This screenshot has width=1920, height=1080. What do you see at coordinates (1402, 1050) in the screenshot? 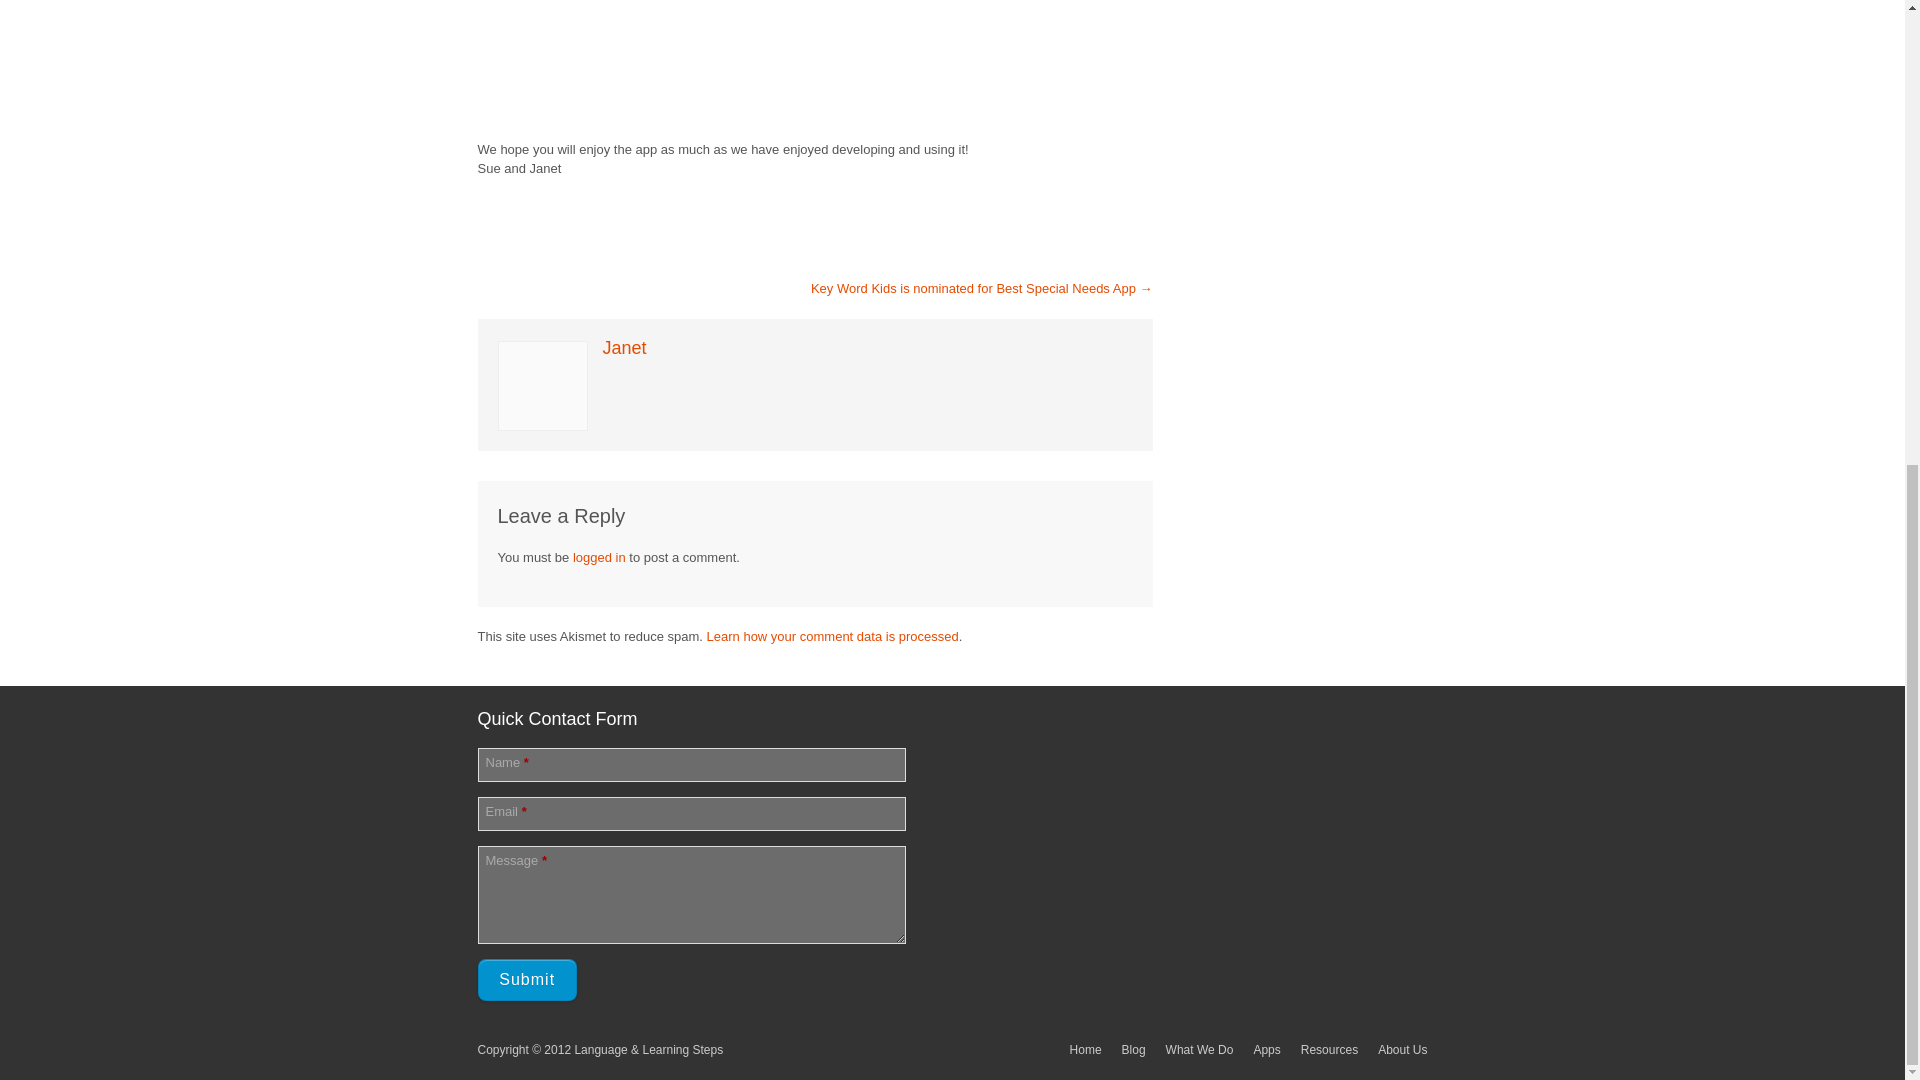
I see `About Us` at bounding box center [1402, 1050].